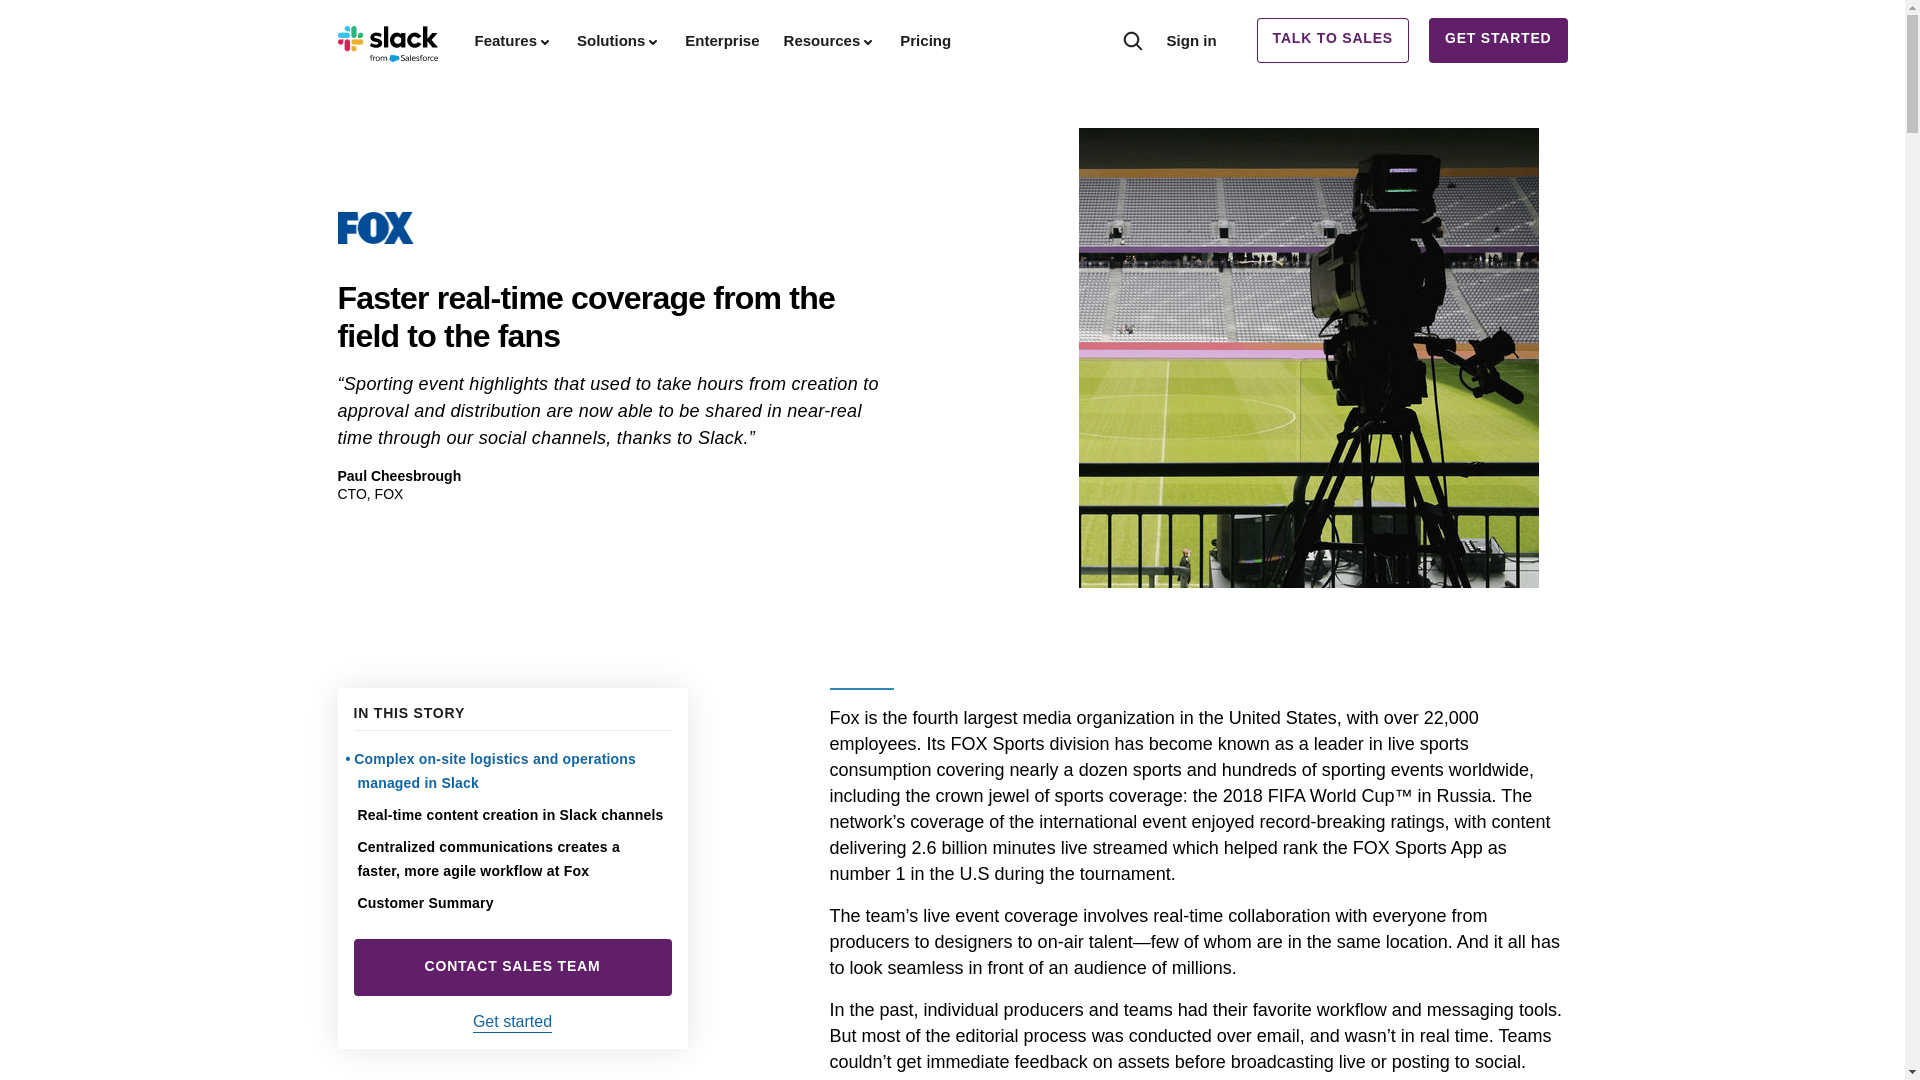 The height and width of the screenshot is (1080, 1920). I want to click on Solutions, so click(618, 40).